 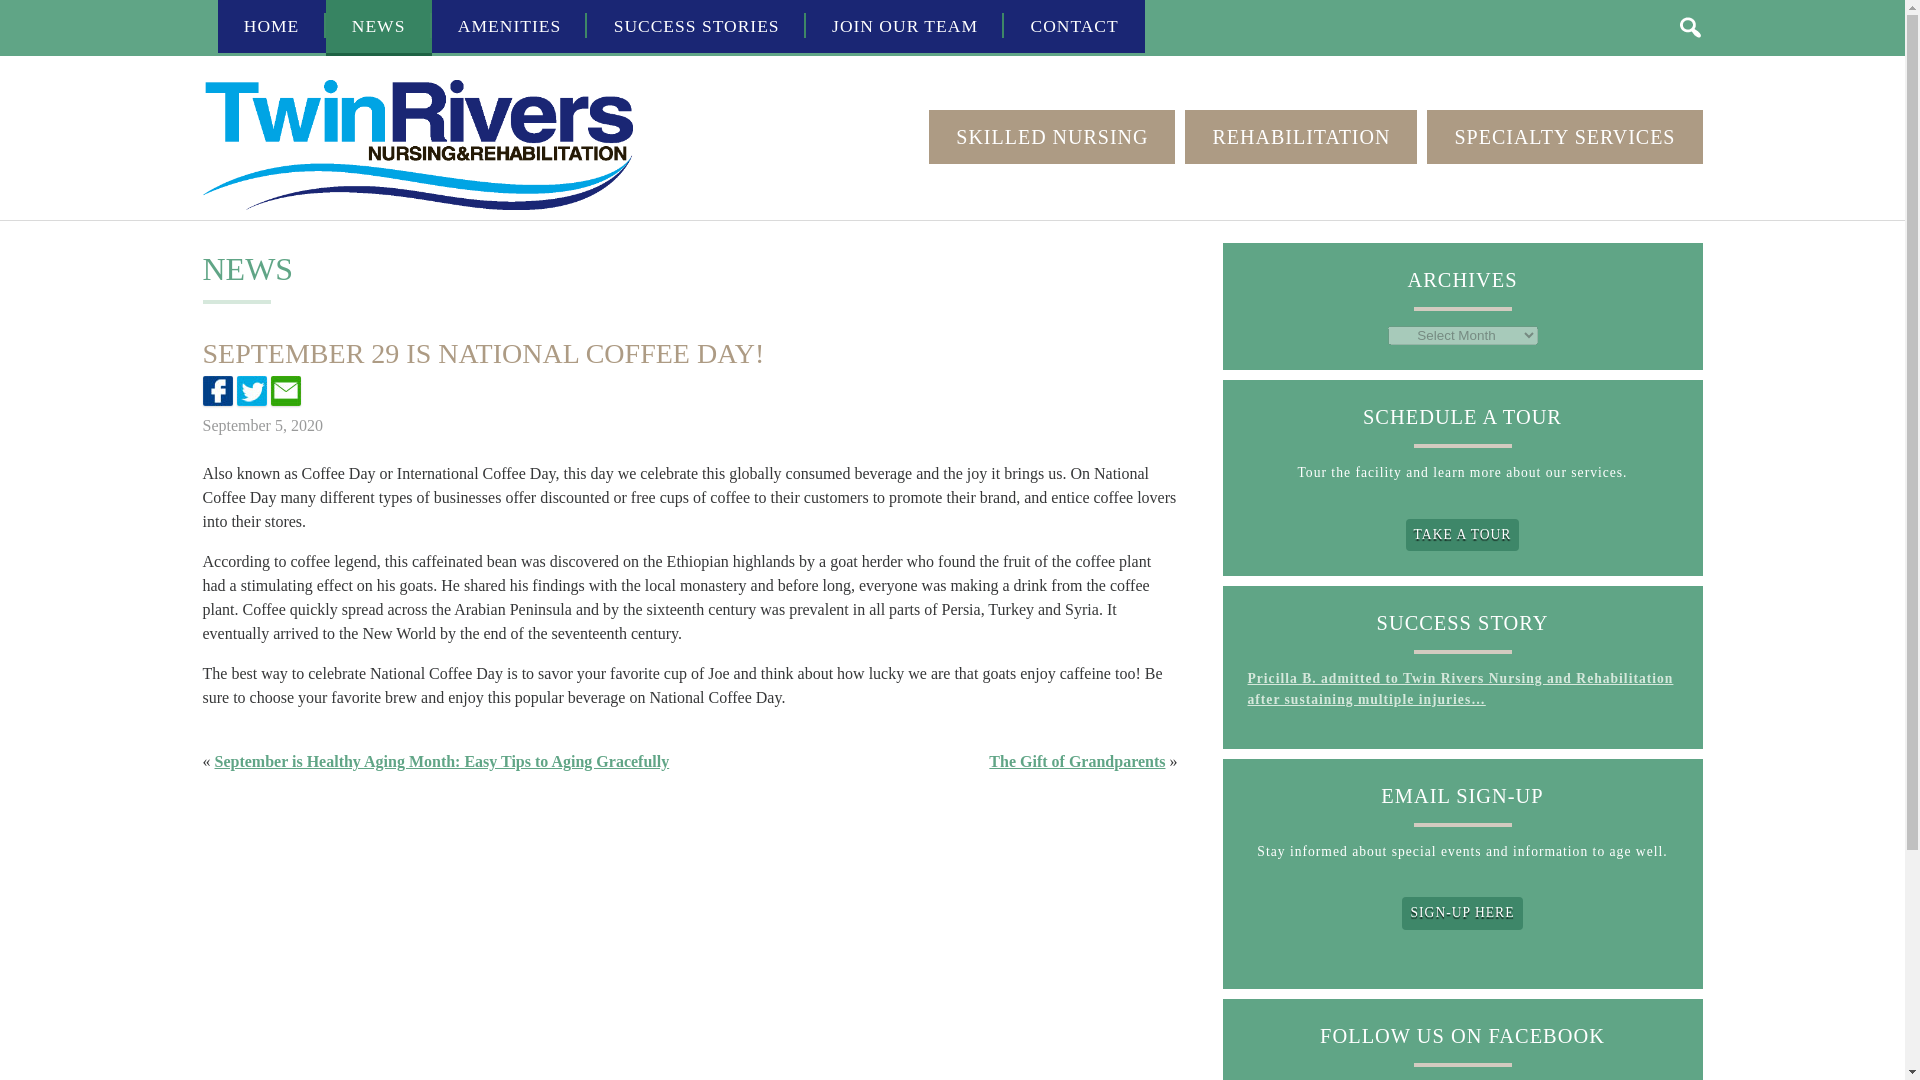 What do you see at coordinates (1076, 761) in the screenshot?
I see `The Gift of Grandparents` at bounding box center [1076, 761].